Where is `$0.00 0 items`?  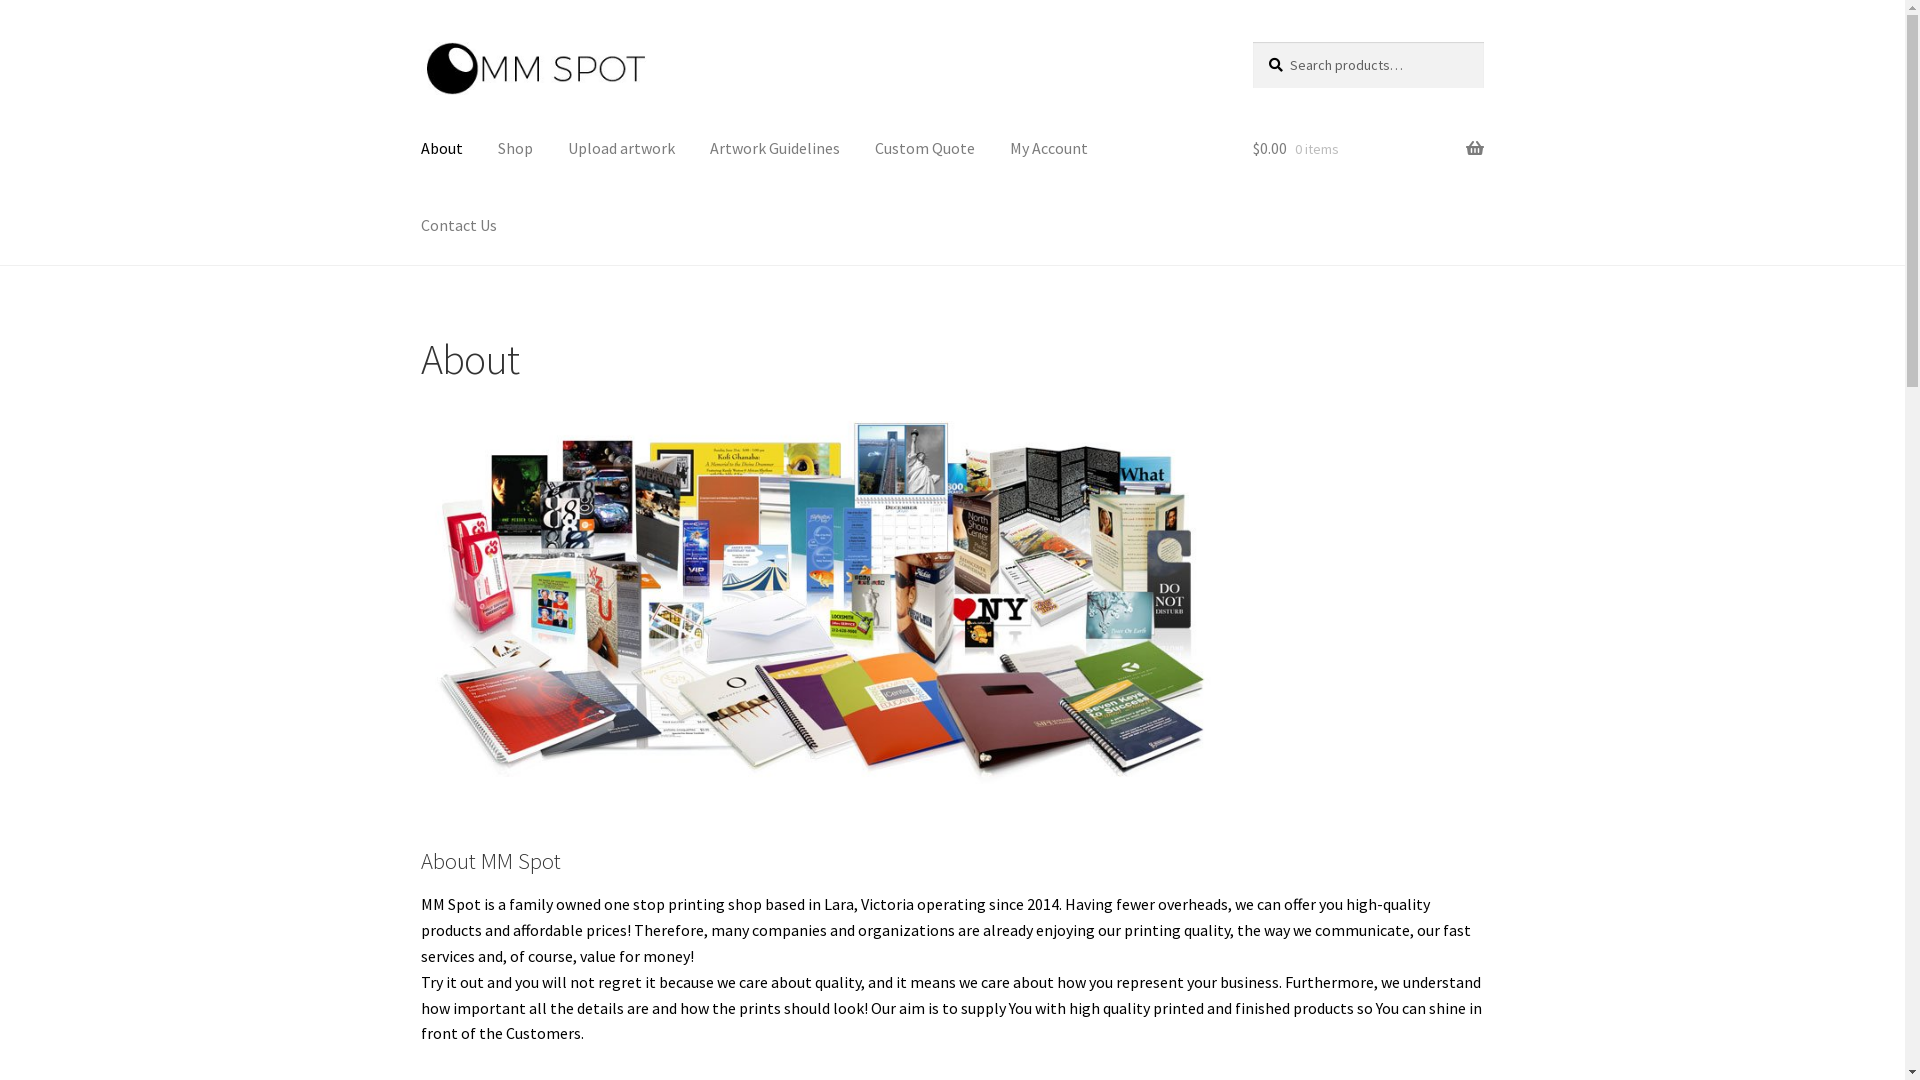 $0.00 0 items is located at coordinates (1368, 149).